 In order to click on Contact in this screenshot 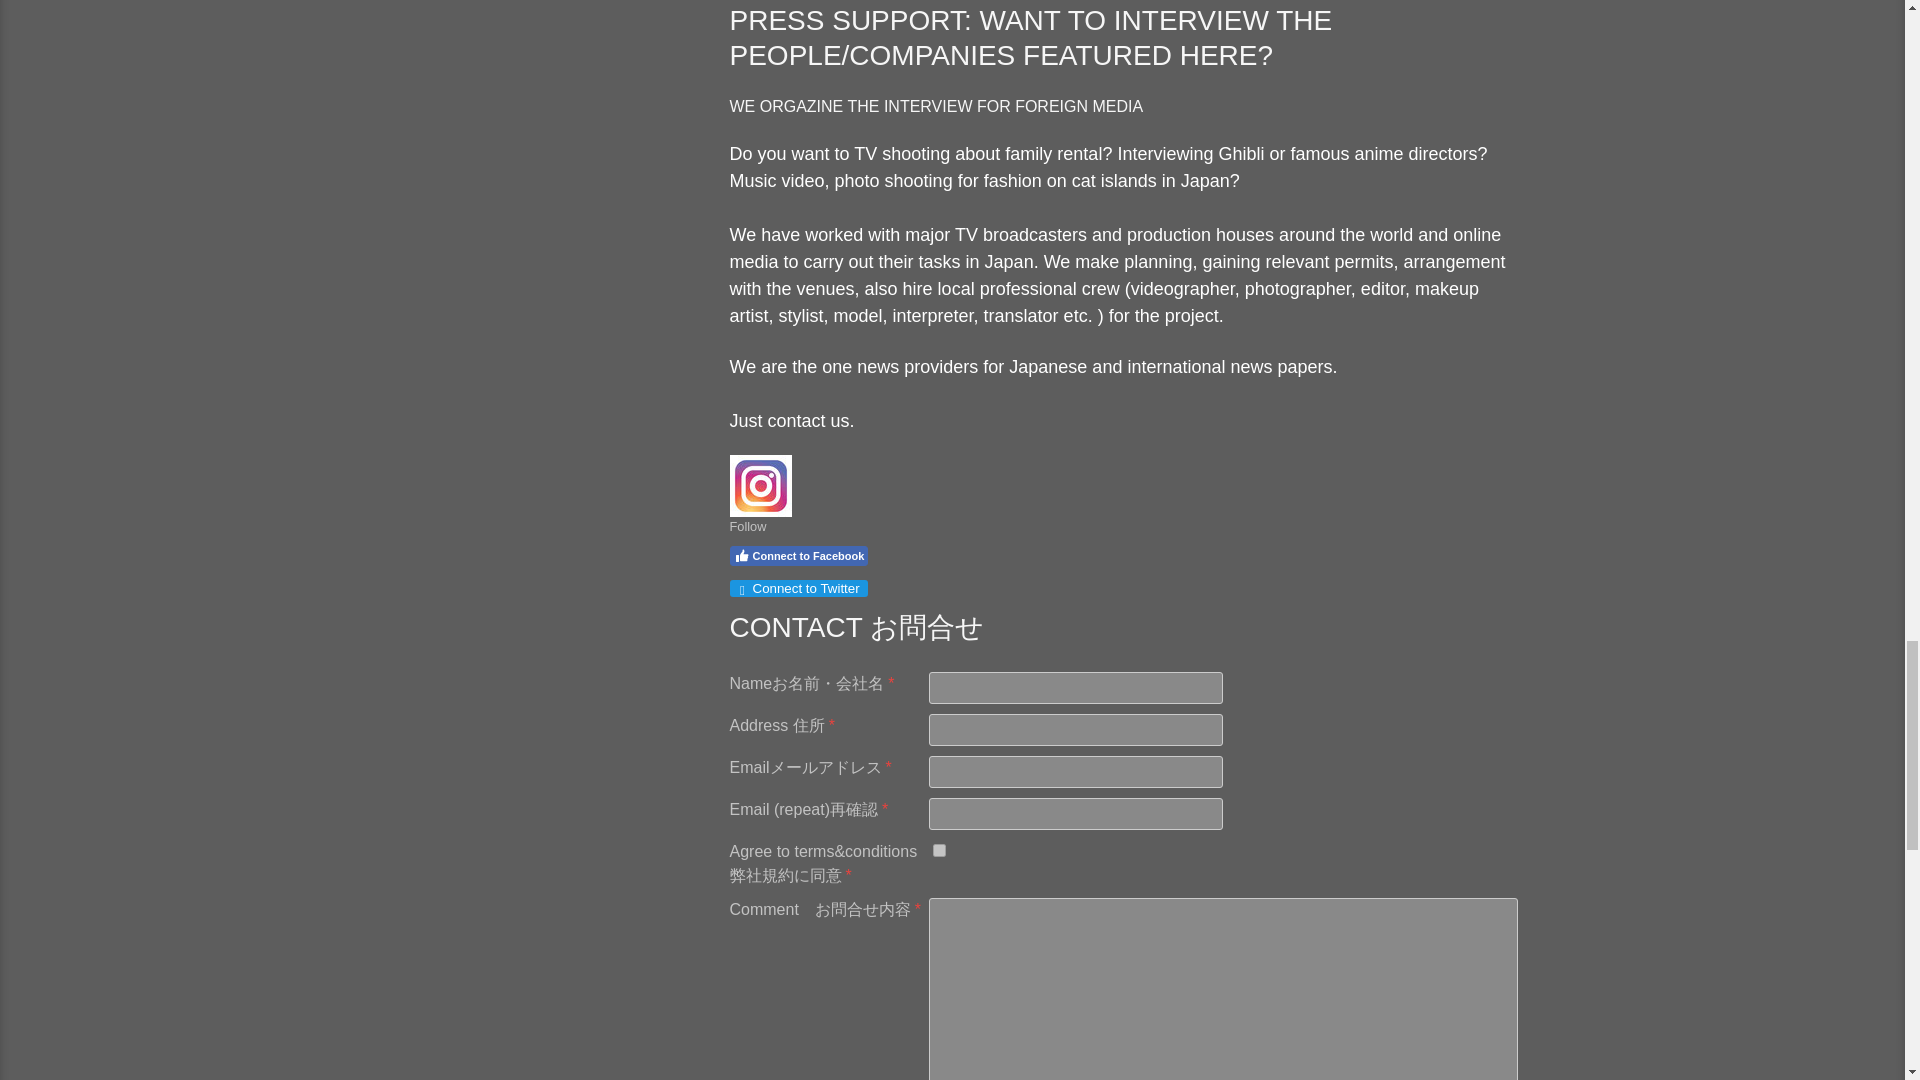, I will do `click(792, 420)`.